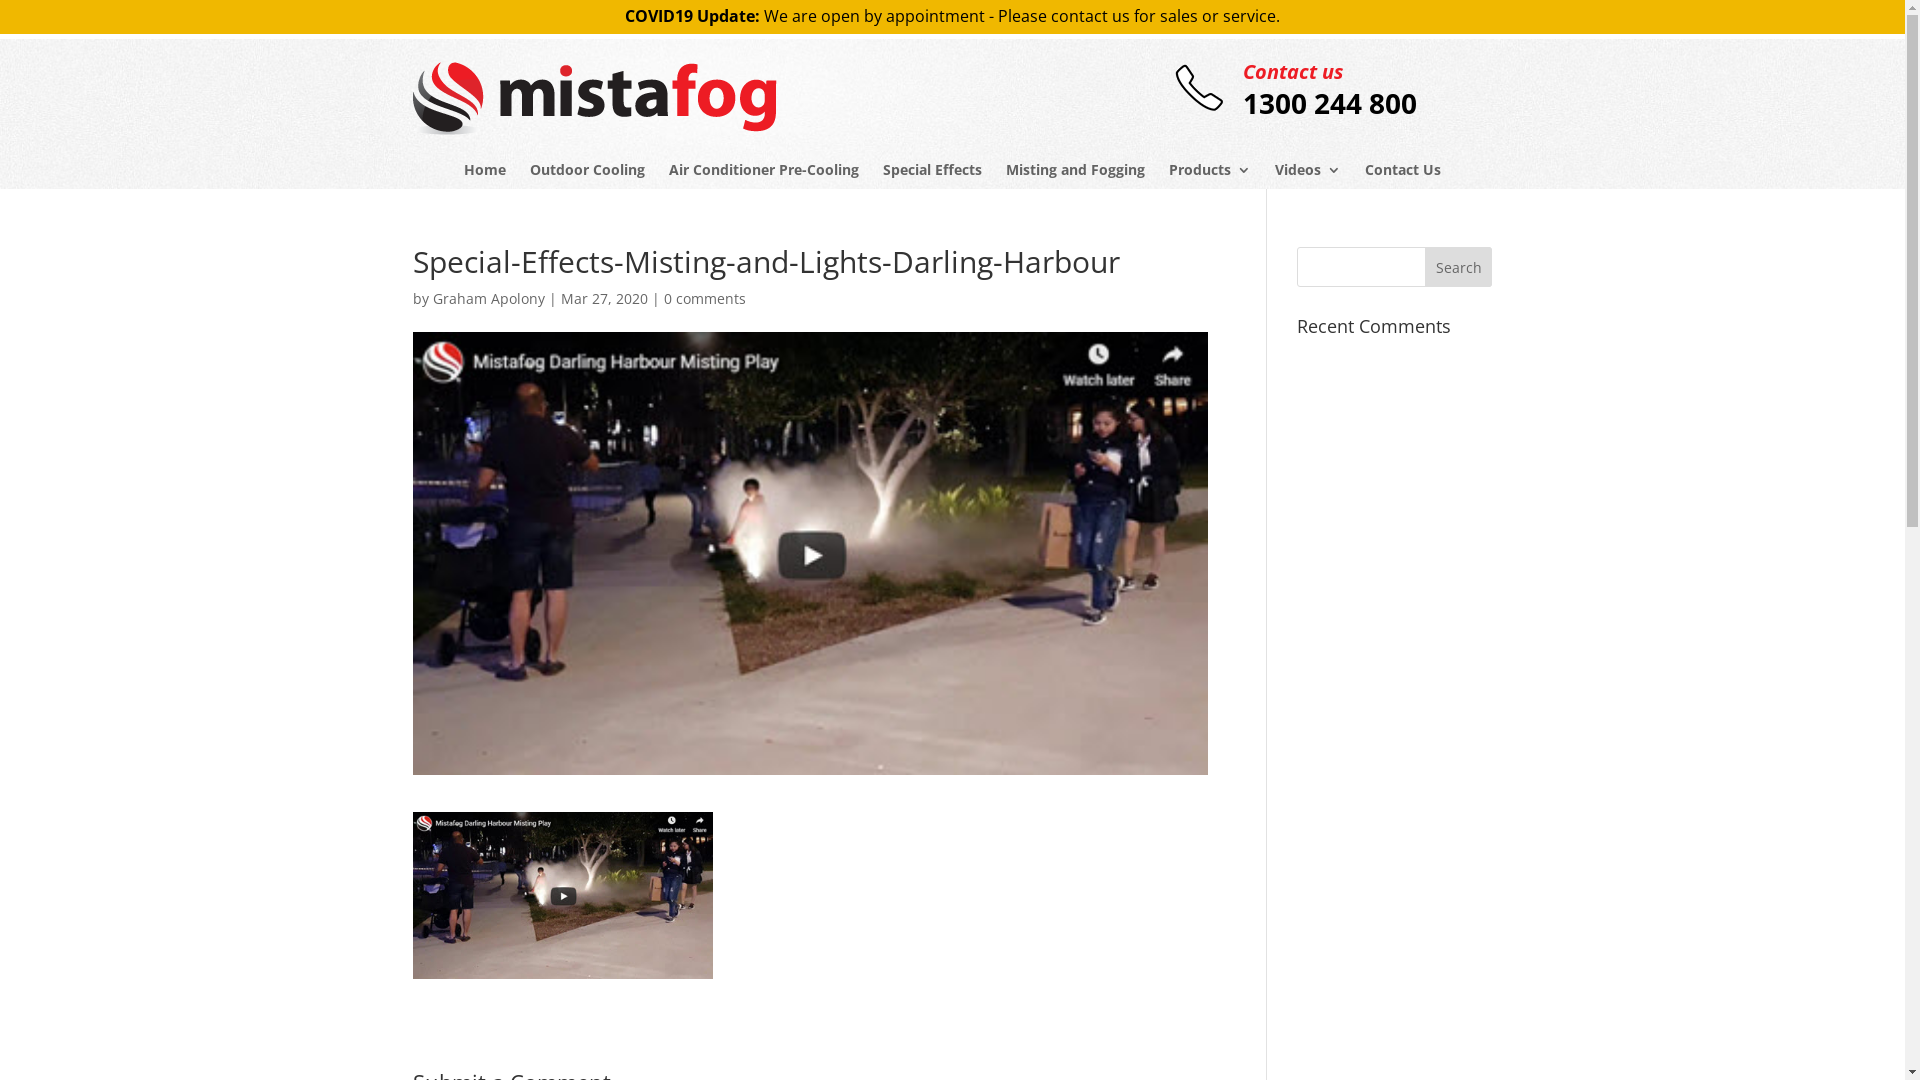  I want to click on Outdoor Cooling, so click(588, 170).